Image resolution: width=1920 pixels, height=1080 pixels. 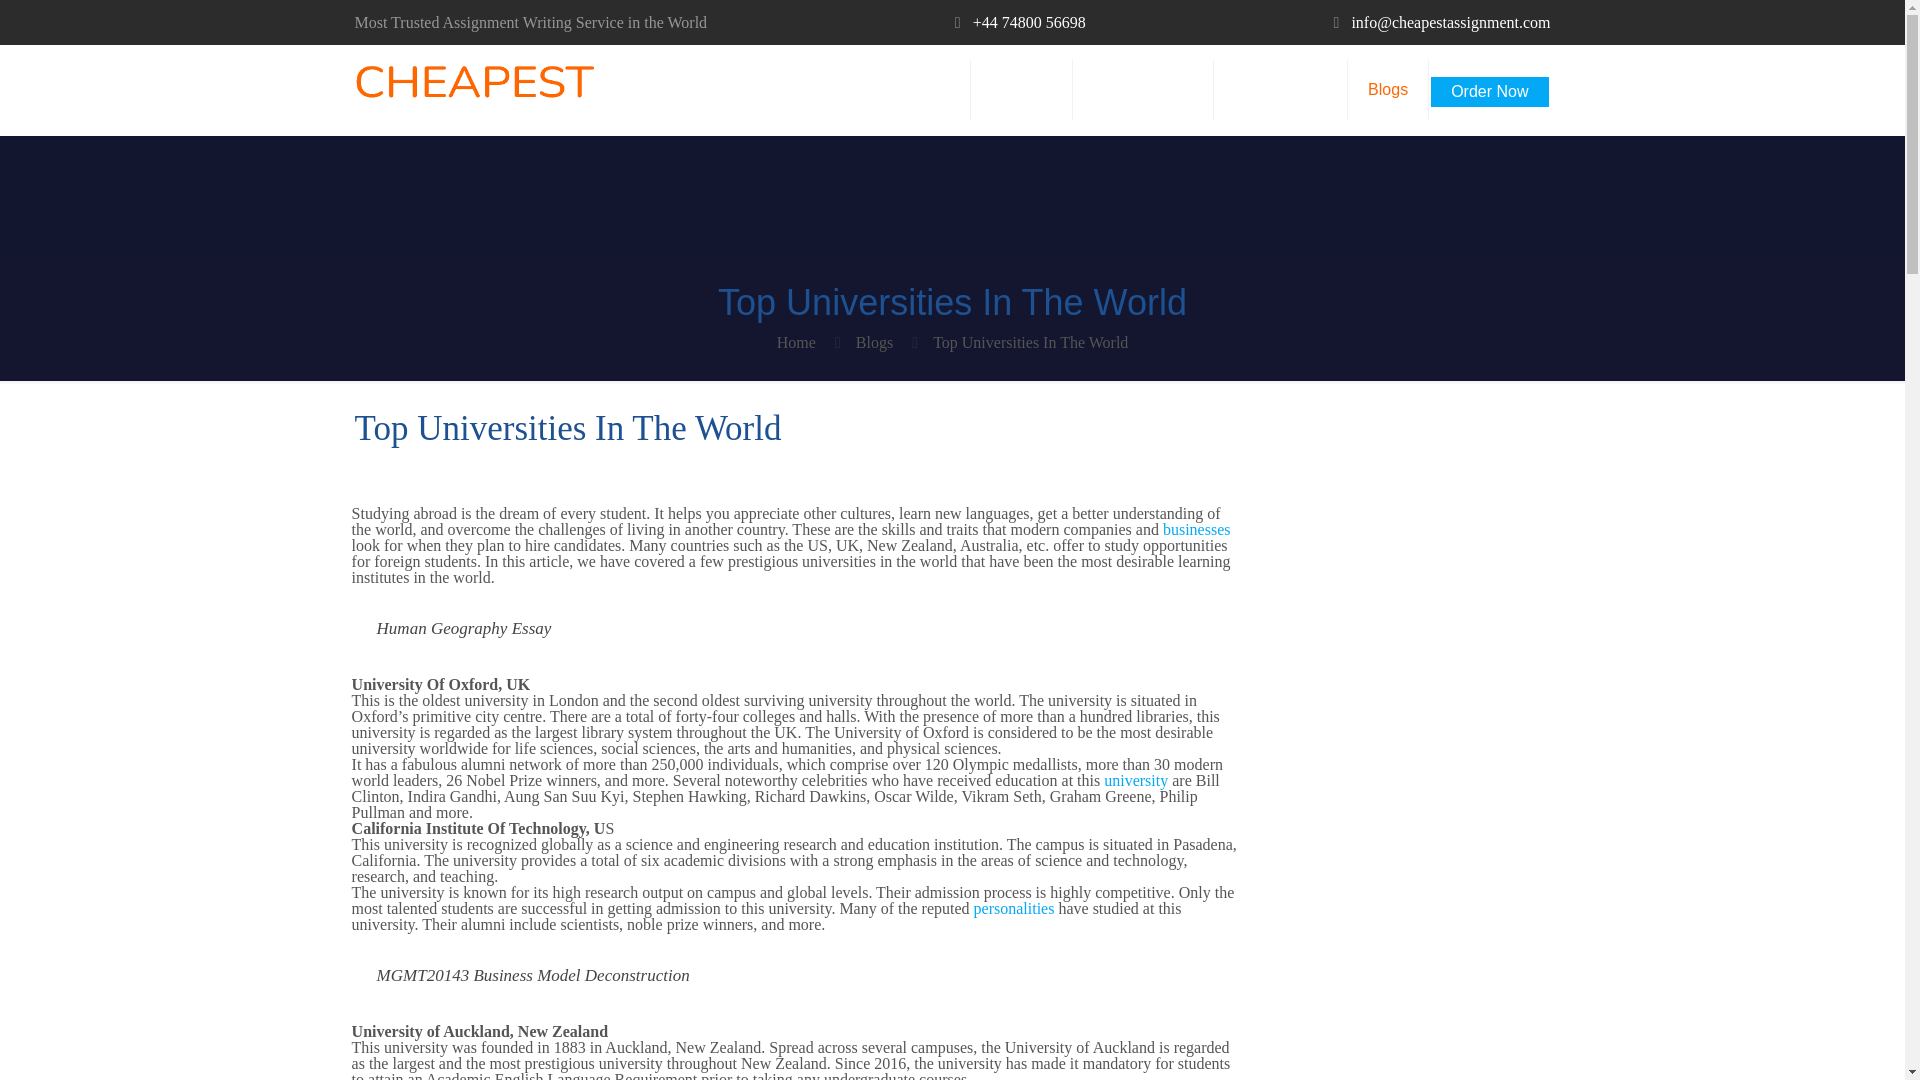 I want to click on Order Now, so click(x=1488, y=84).